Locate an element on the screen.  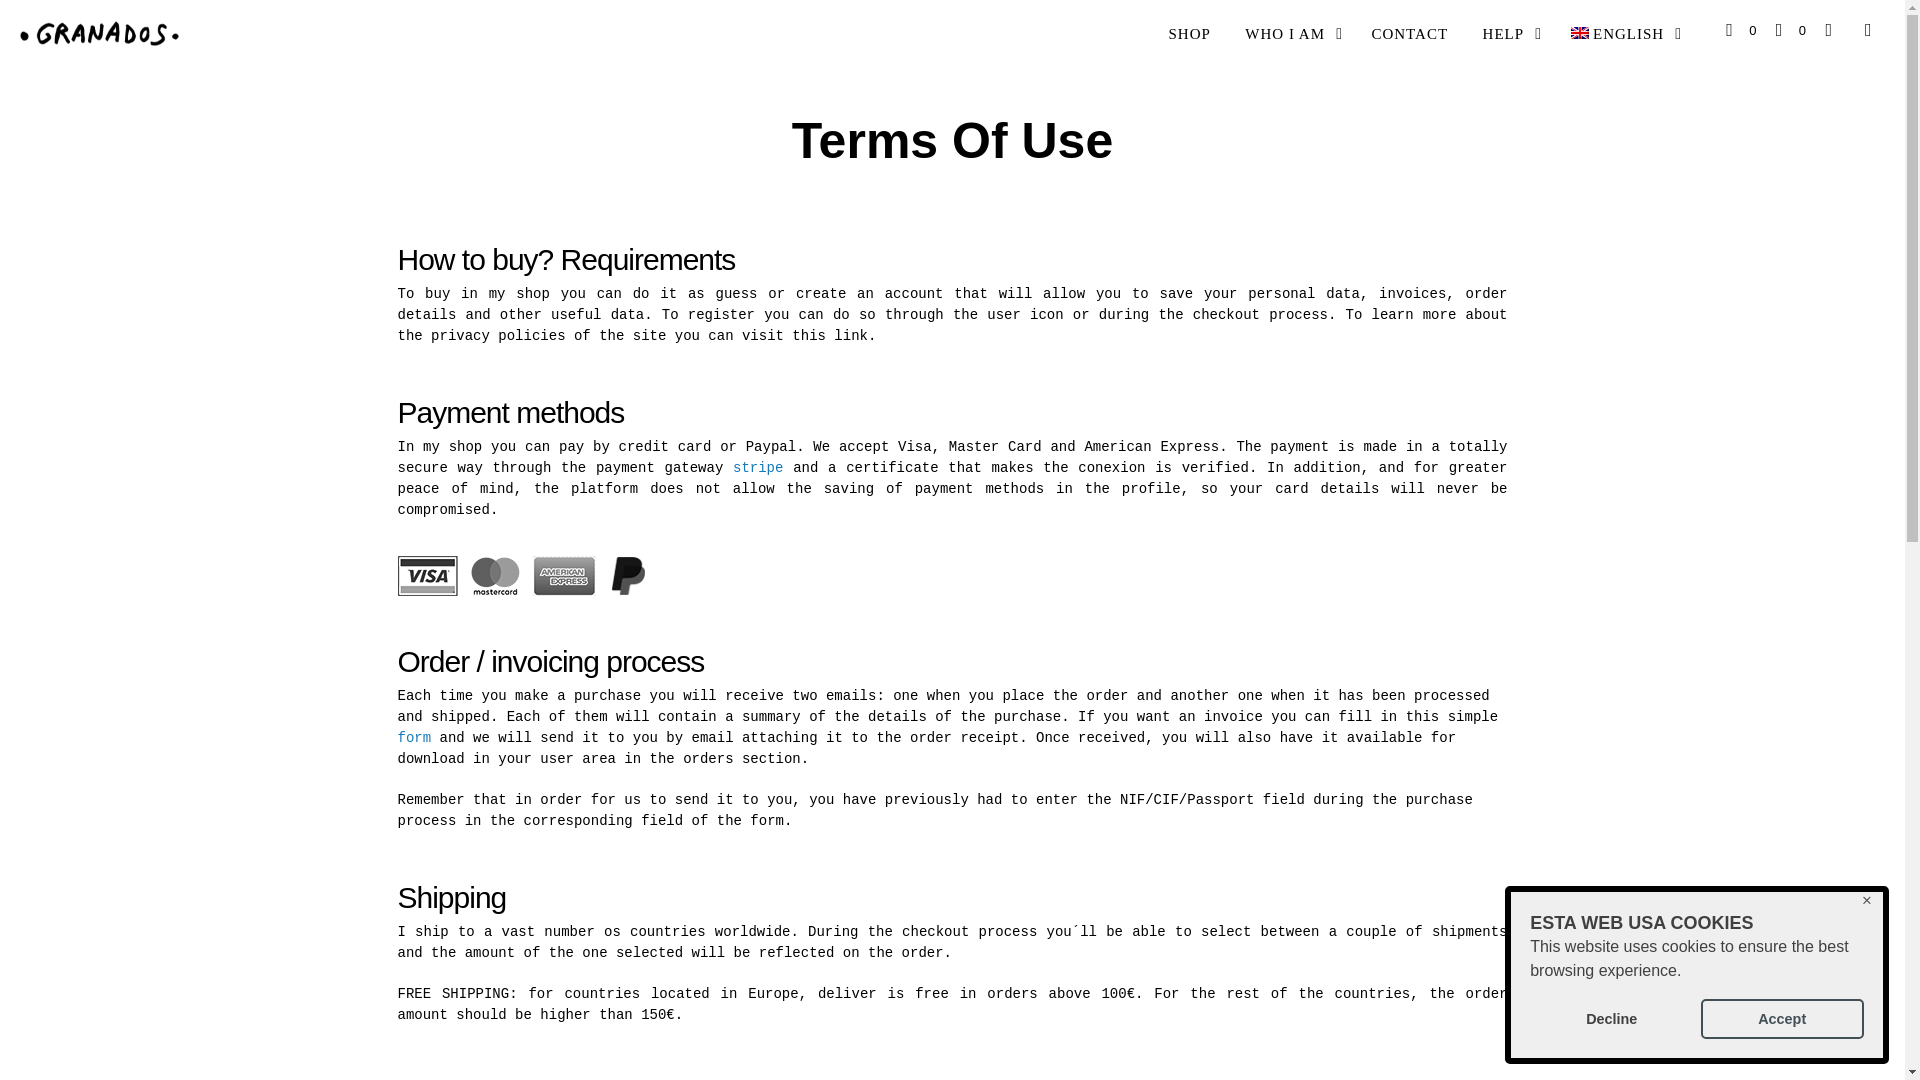
0 is located at coordinates (1741, 30).